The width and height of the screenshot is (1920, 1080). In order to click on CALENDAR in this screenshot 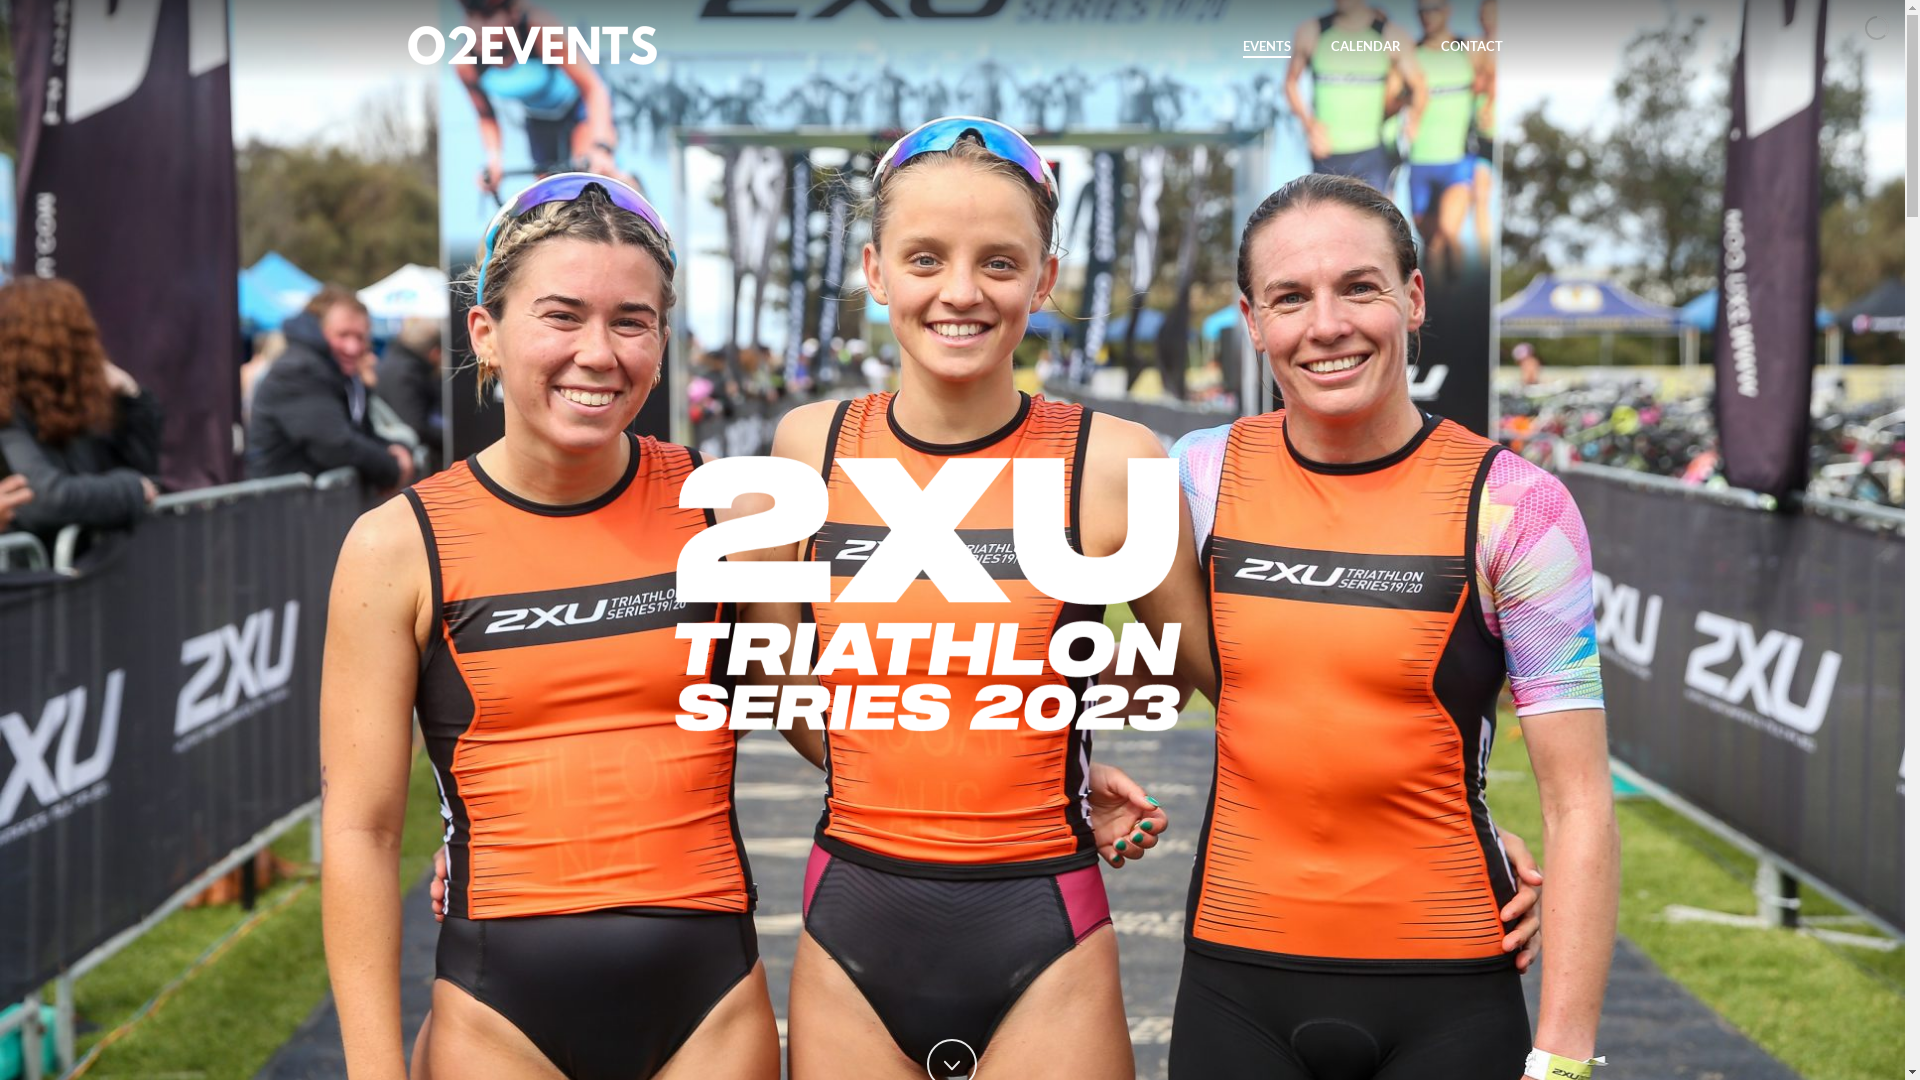, I will do `click(1365, 46)`.